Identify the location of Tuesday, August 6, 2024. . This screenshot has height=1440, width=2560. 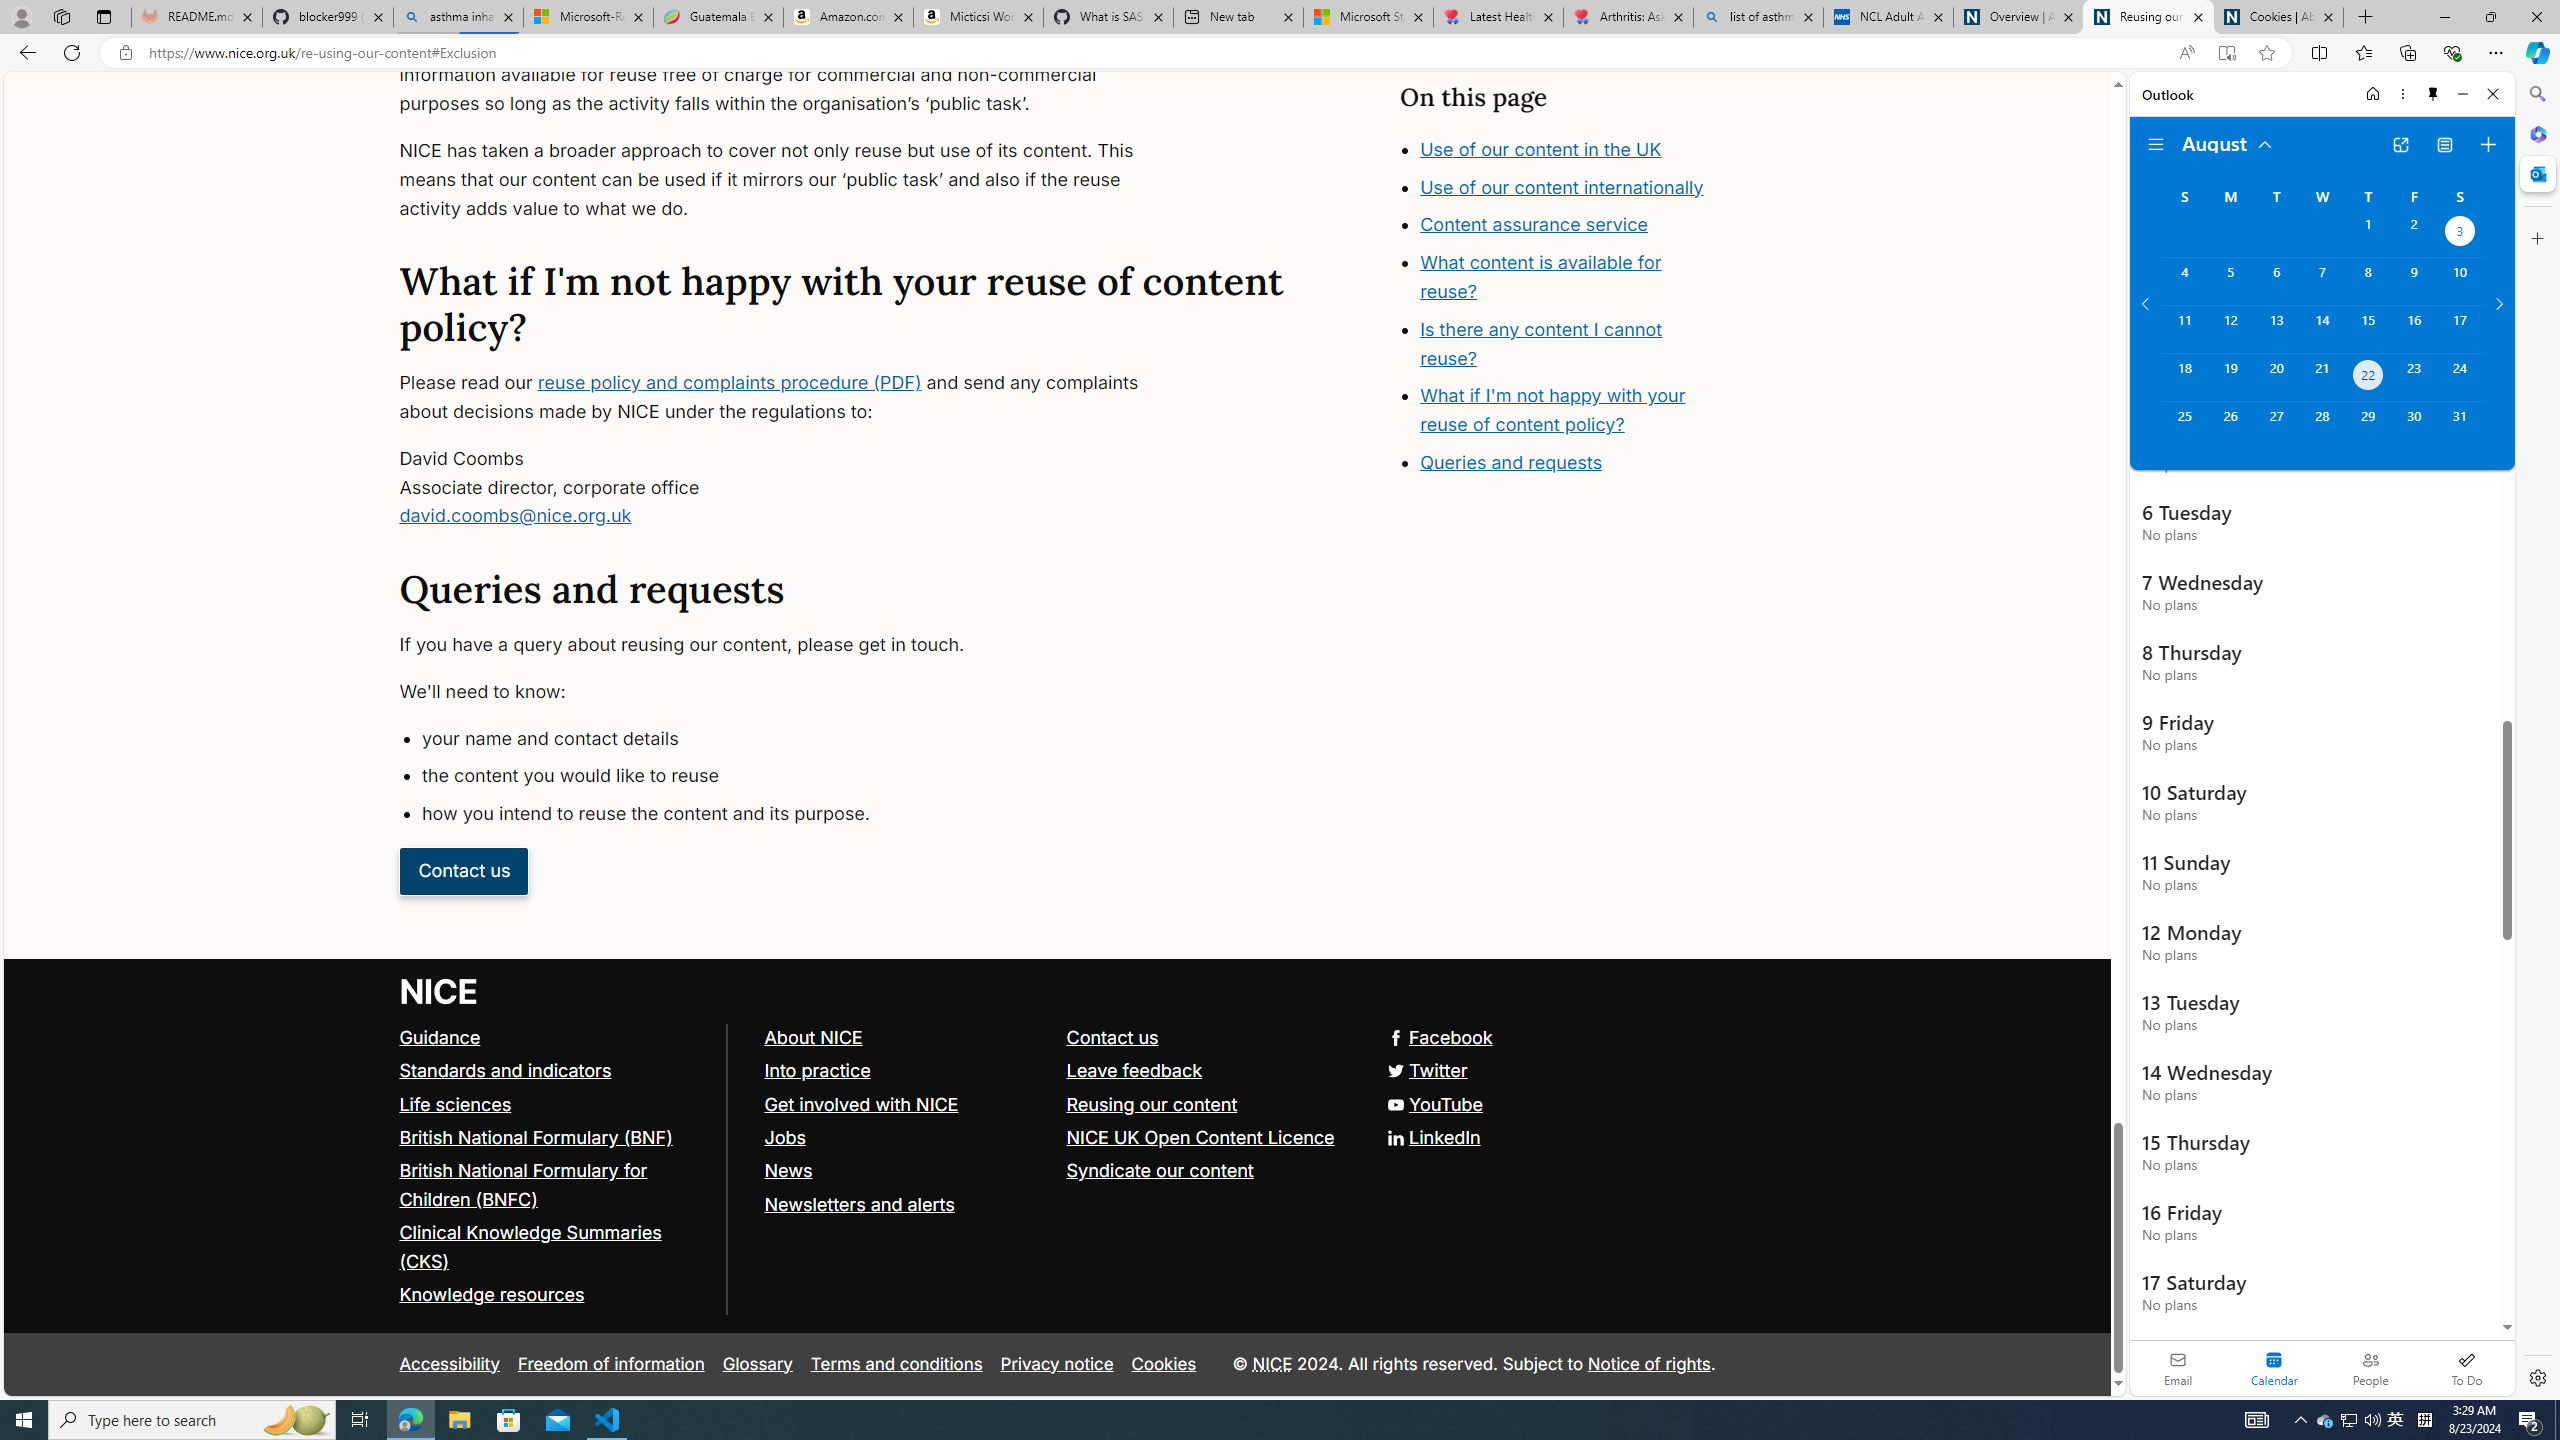
(2275, 281).